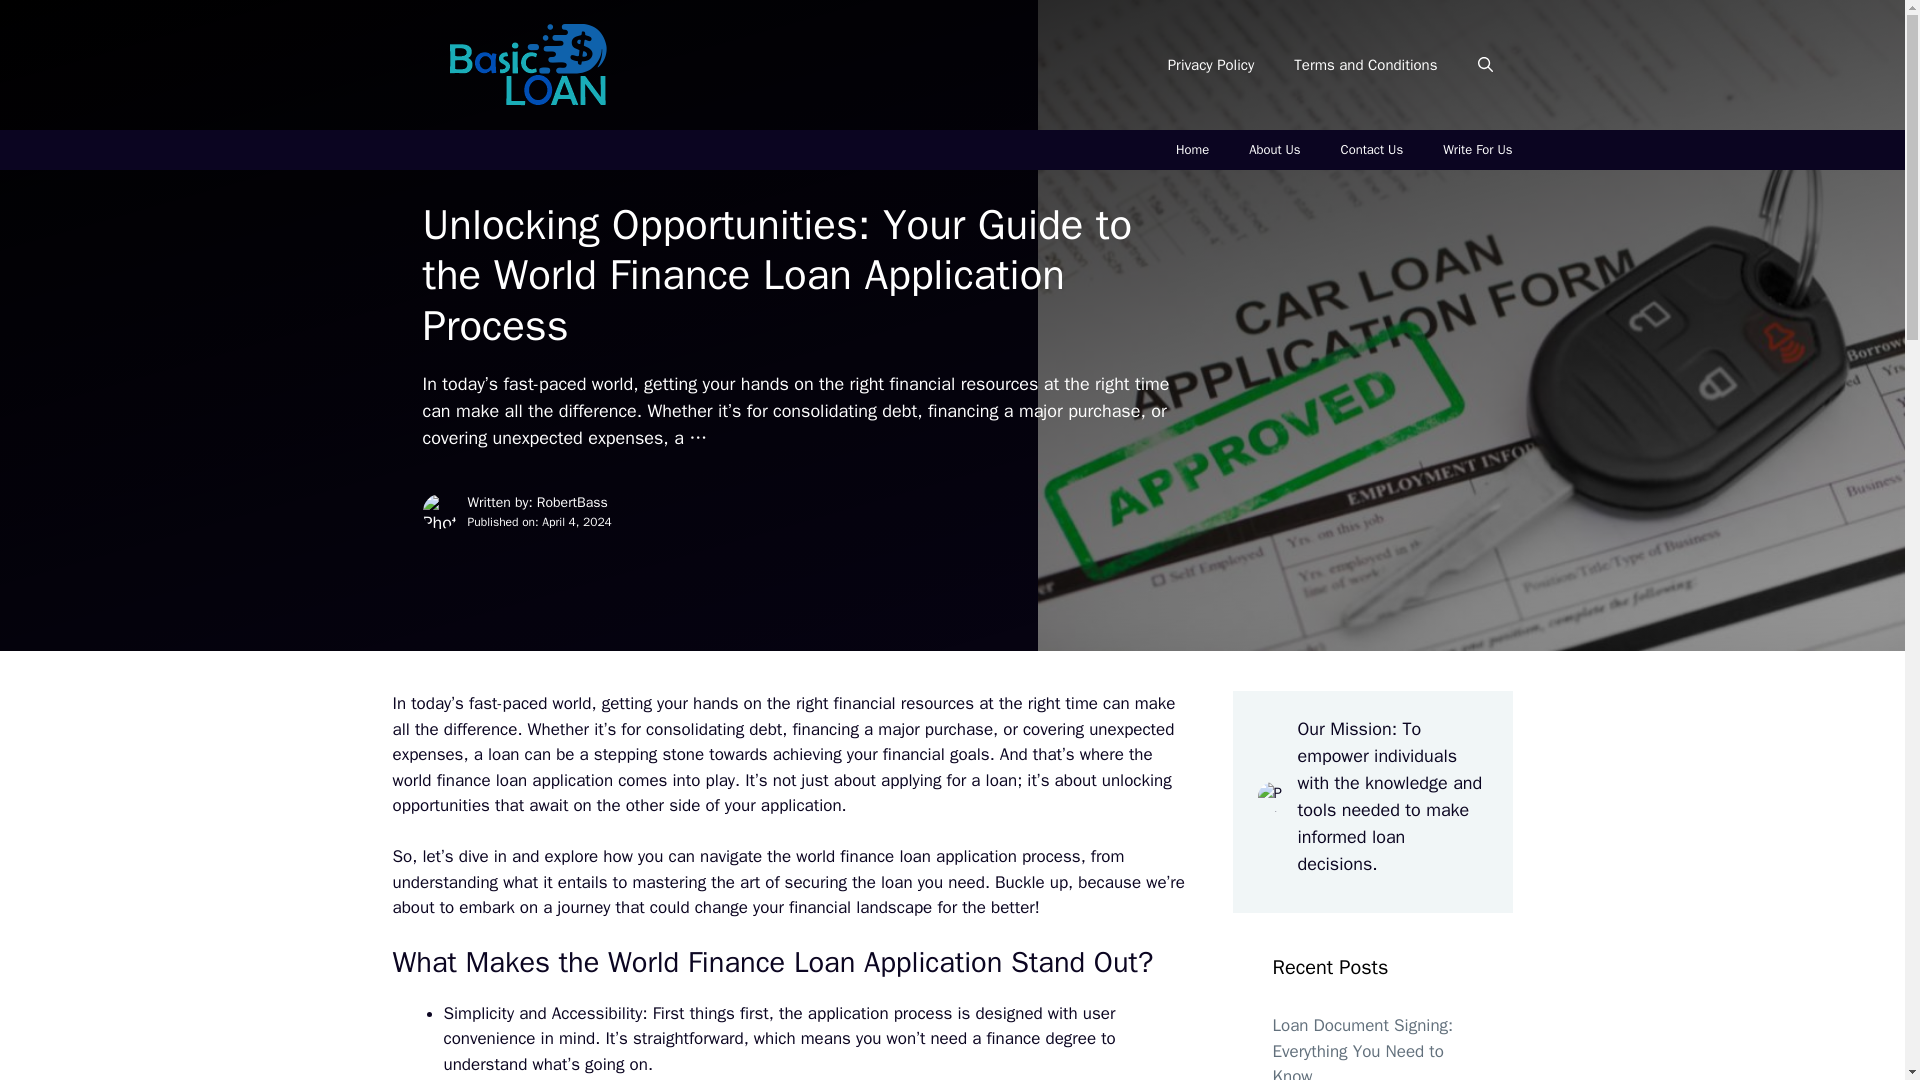  Describe the element at coordinates (1362, 1048) in the screenshot. I see `Loan Document Signing: Everything You Need to Know` at that location.